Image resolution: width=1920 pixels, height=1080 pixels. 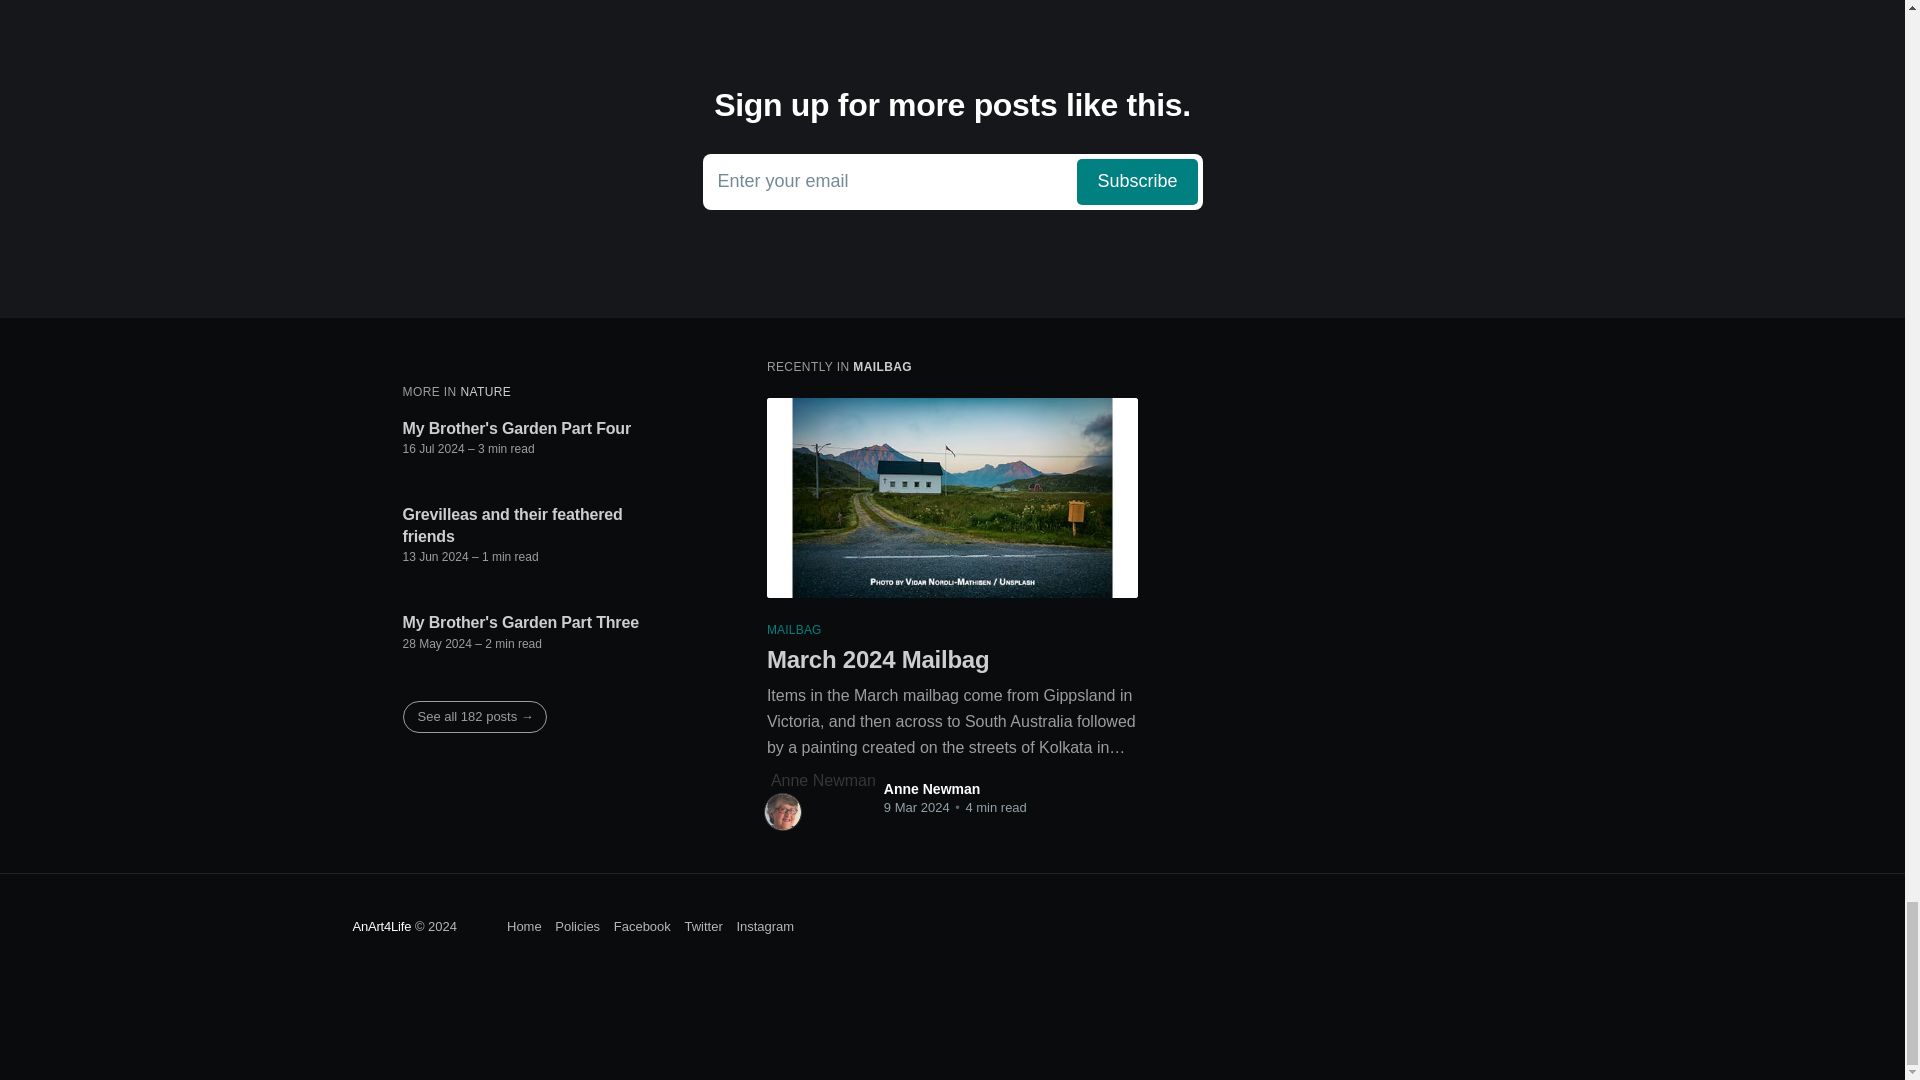 What do you see at coordinates (380, 926) in the screenshot?
I see `AnArt4Life` at bounding box center [380, 926].